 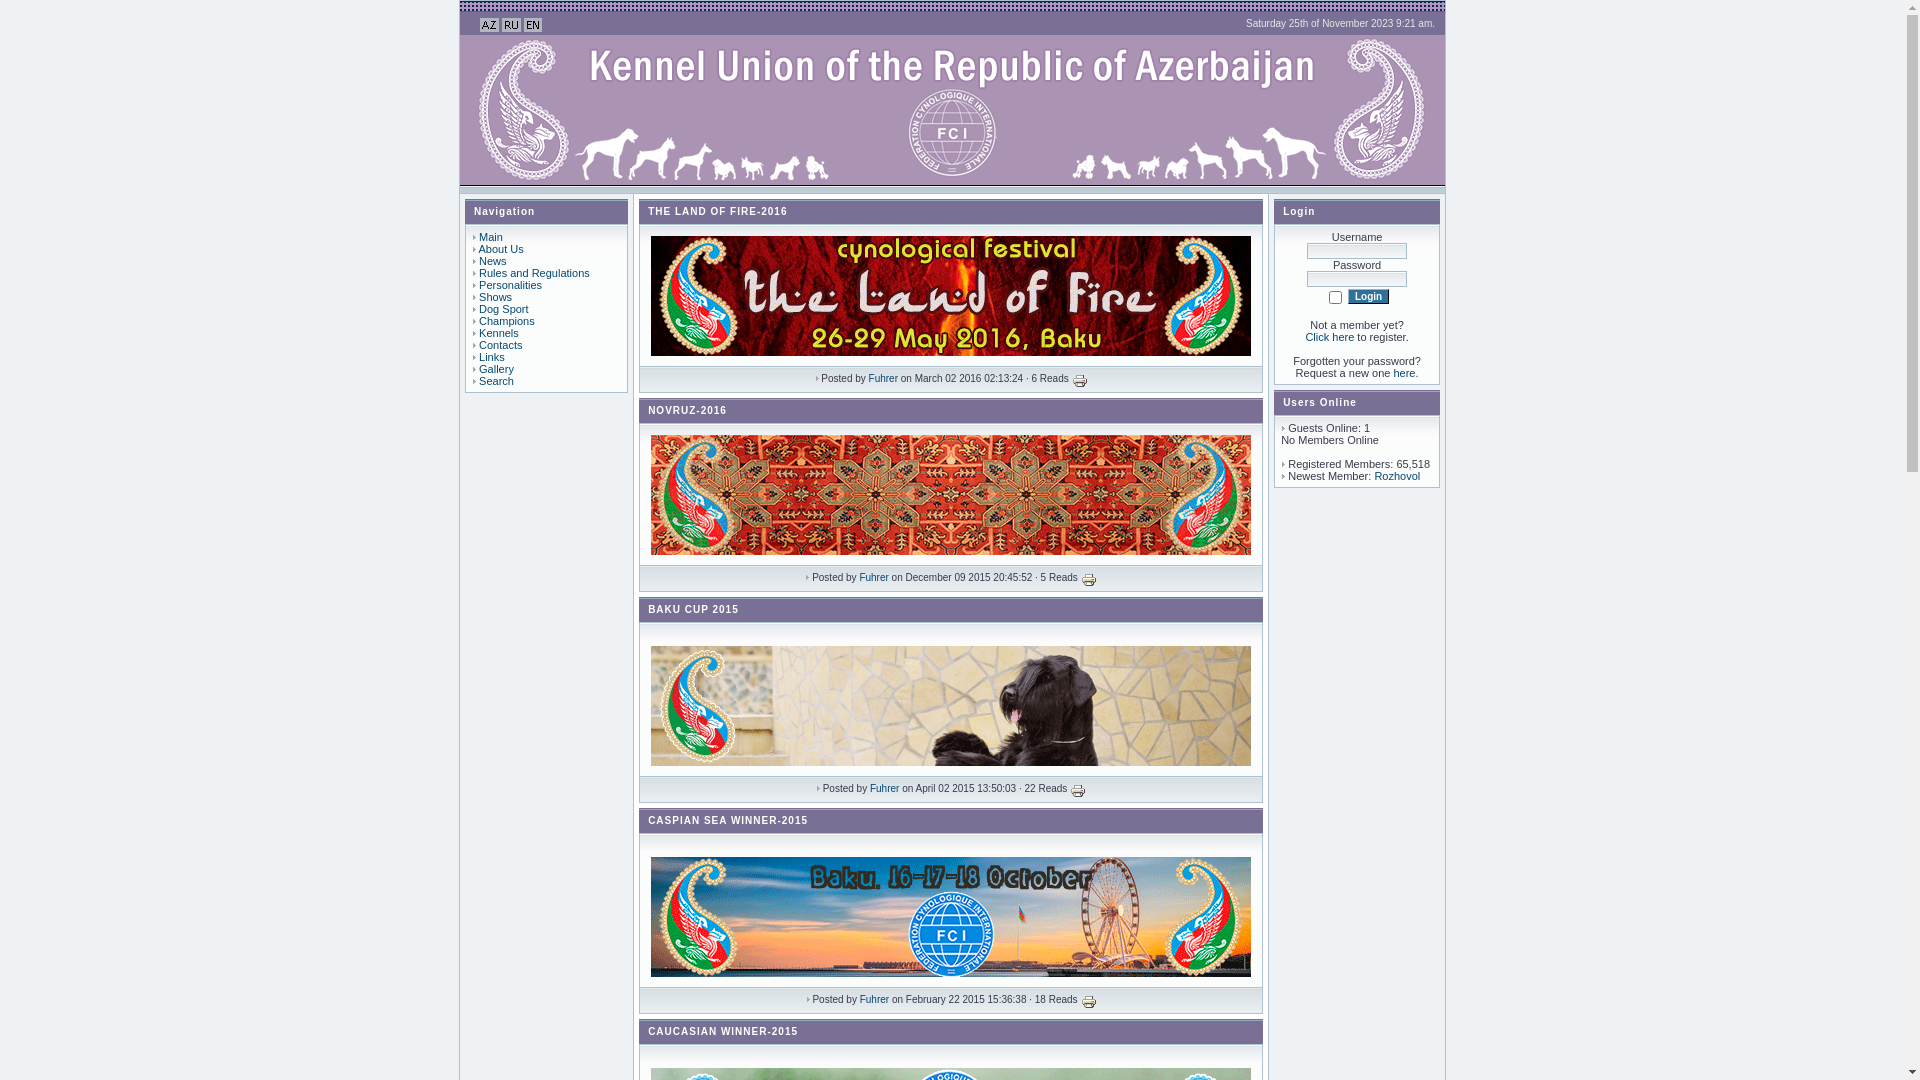 What do you see at coordinates (884, 788) in the screenshot?
I see `Fuhrer` at bounding box center [884, 788].